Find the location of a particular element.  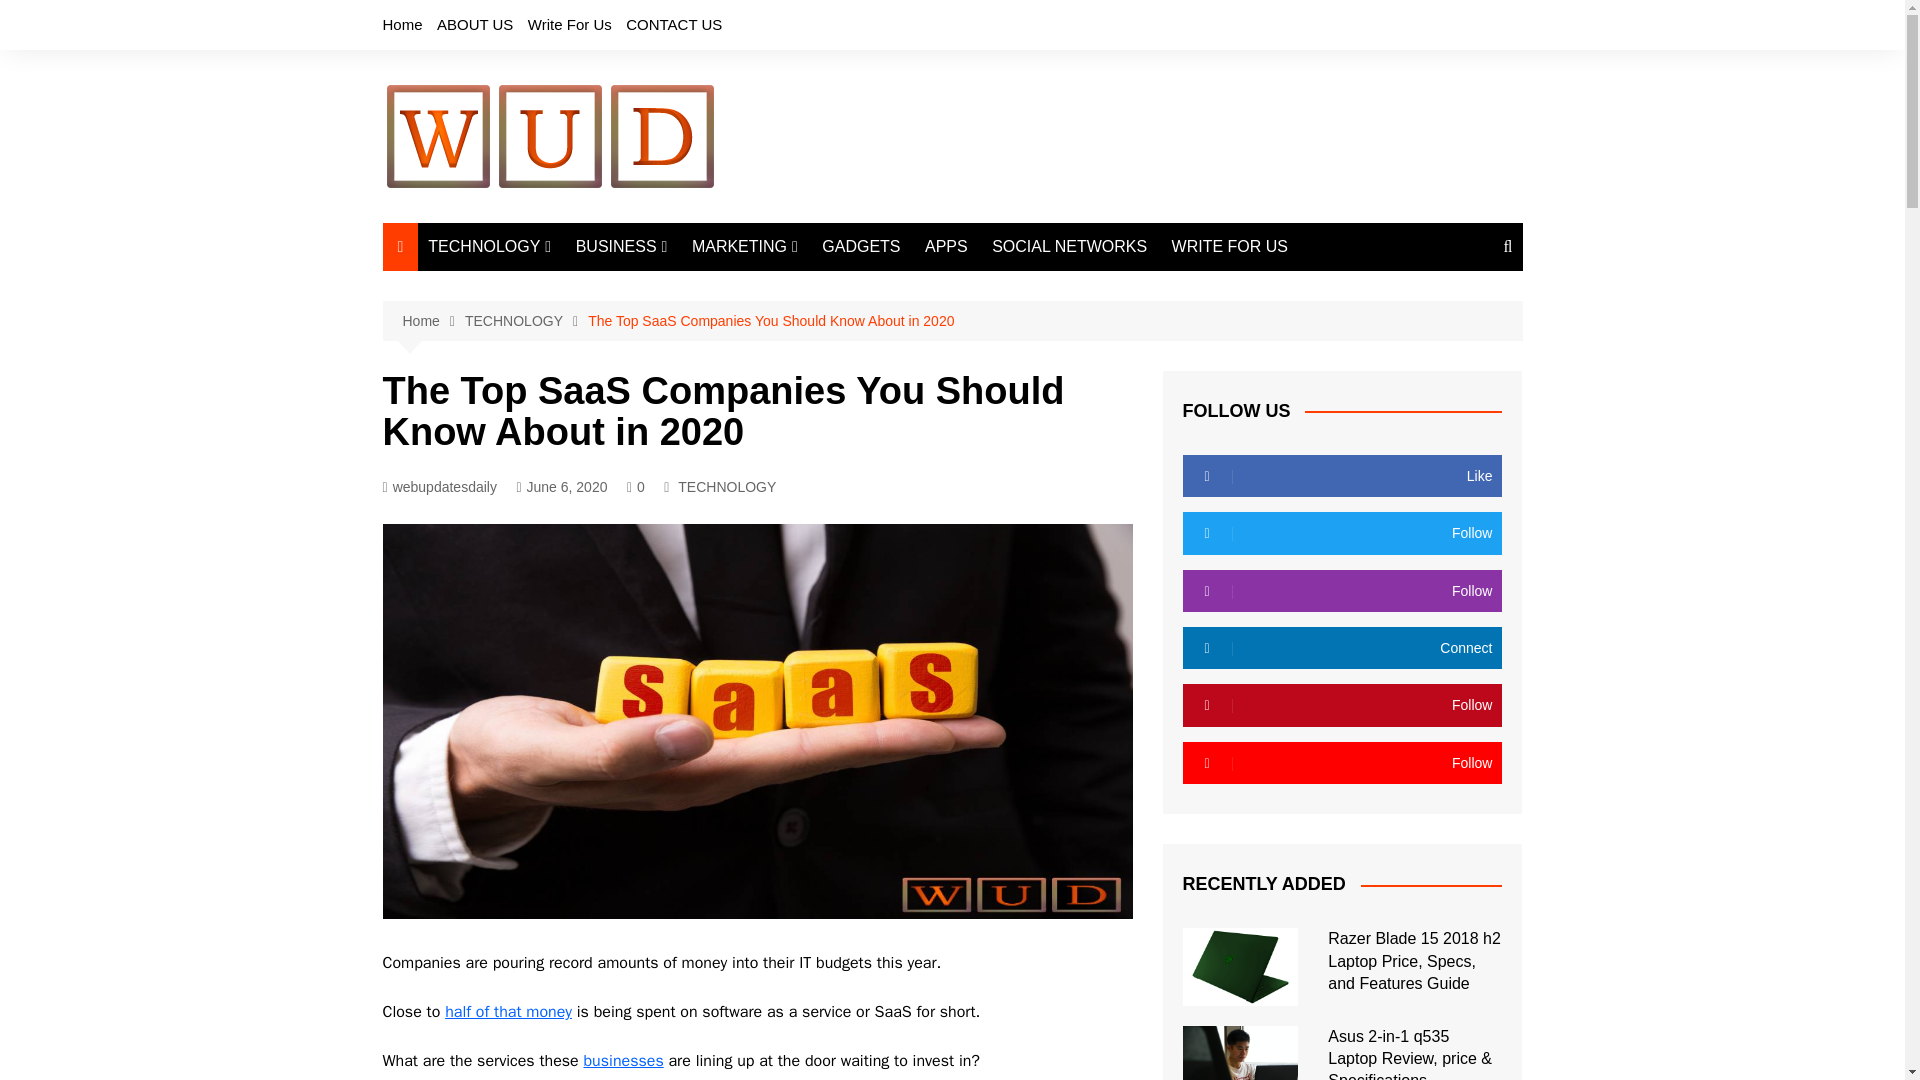

Write For Us is located at coordinates (570, 24).